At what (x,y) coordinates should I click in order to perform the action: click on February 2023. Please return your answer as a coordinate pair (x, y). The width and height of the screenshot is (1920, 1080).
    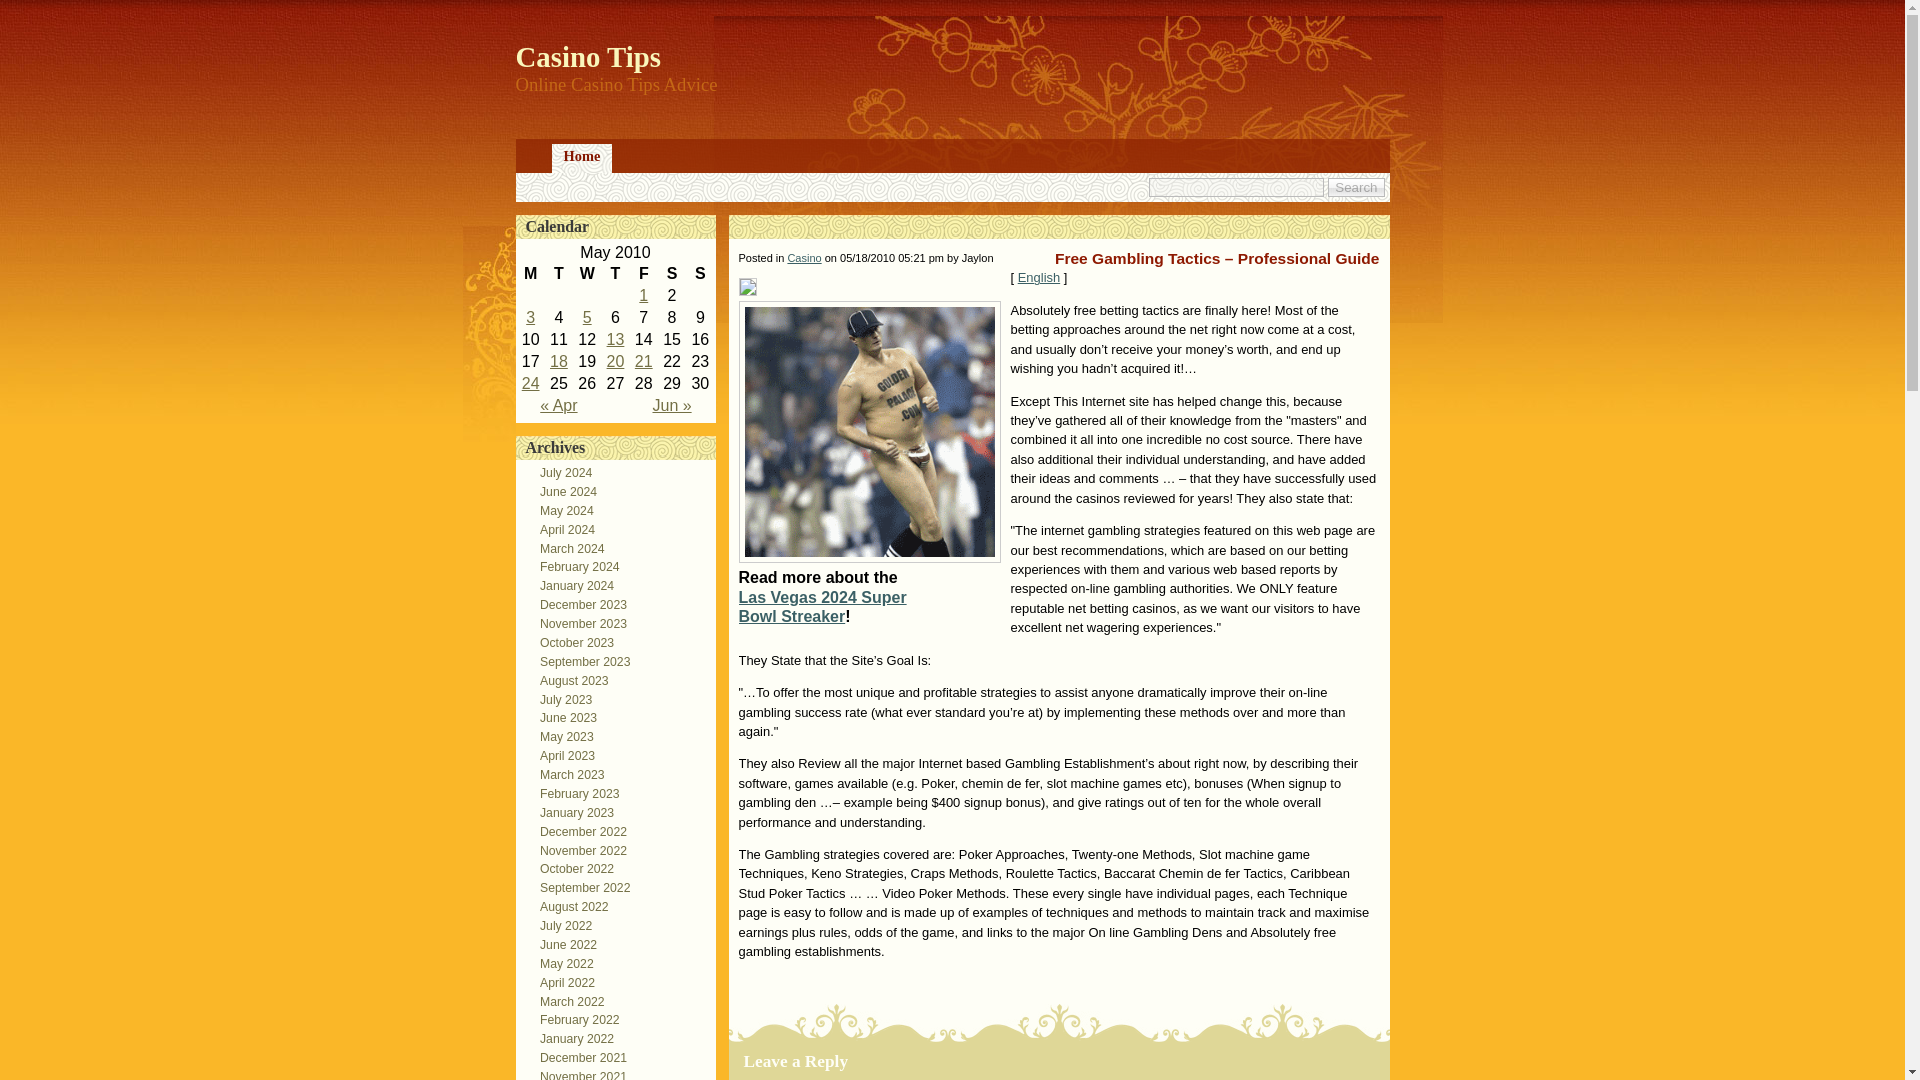
    Looking at the image, I should click on (574, 794).